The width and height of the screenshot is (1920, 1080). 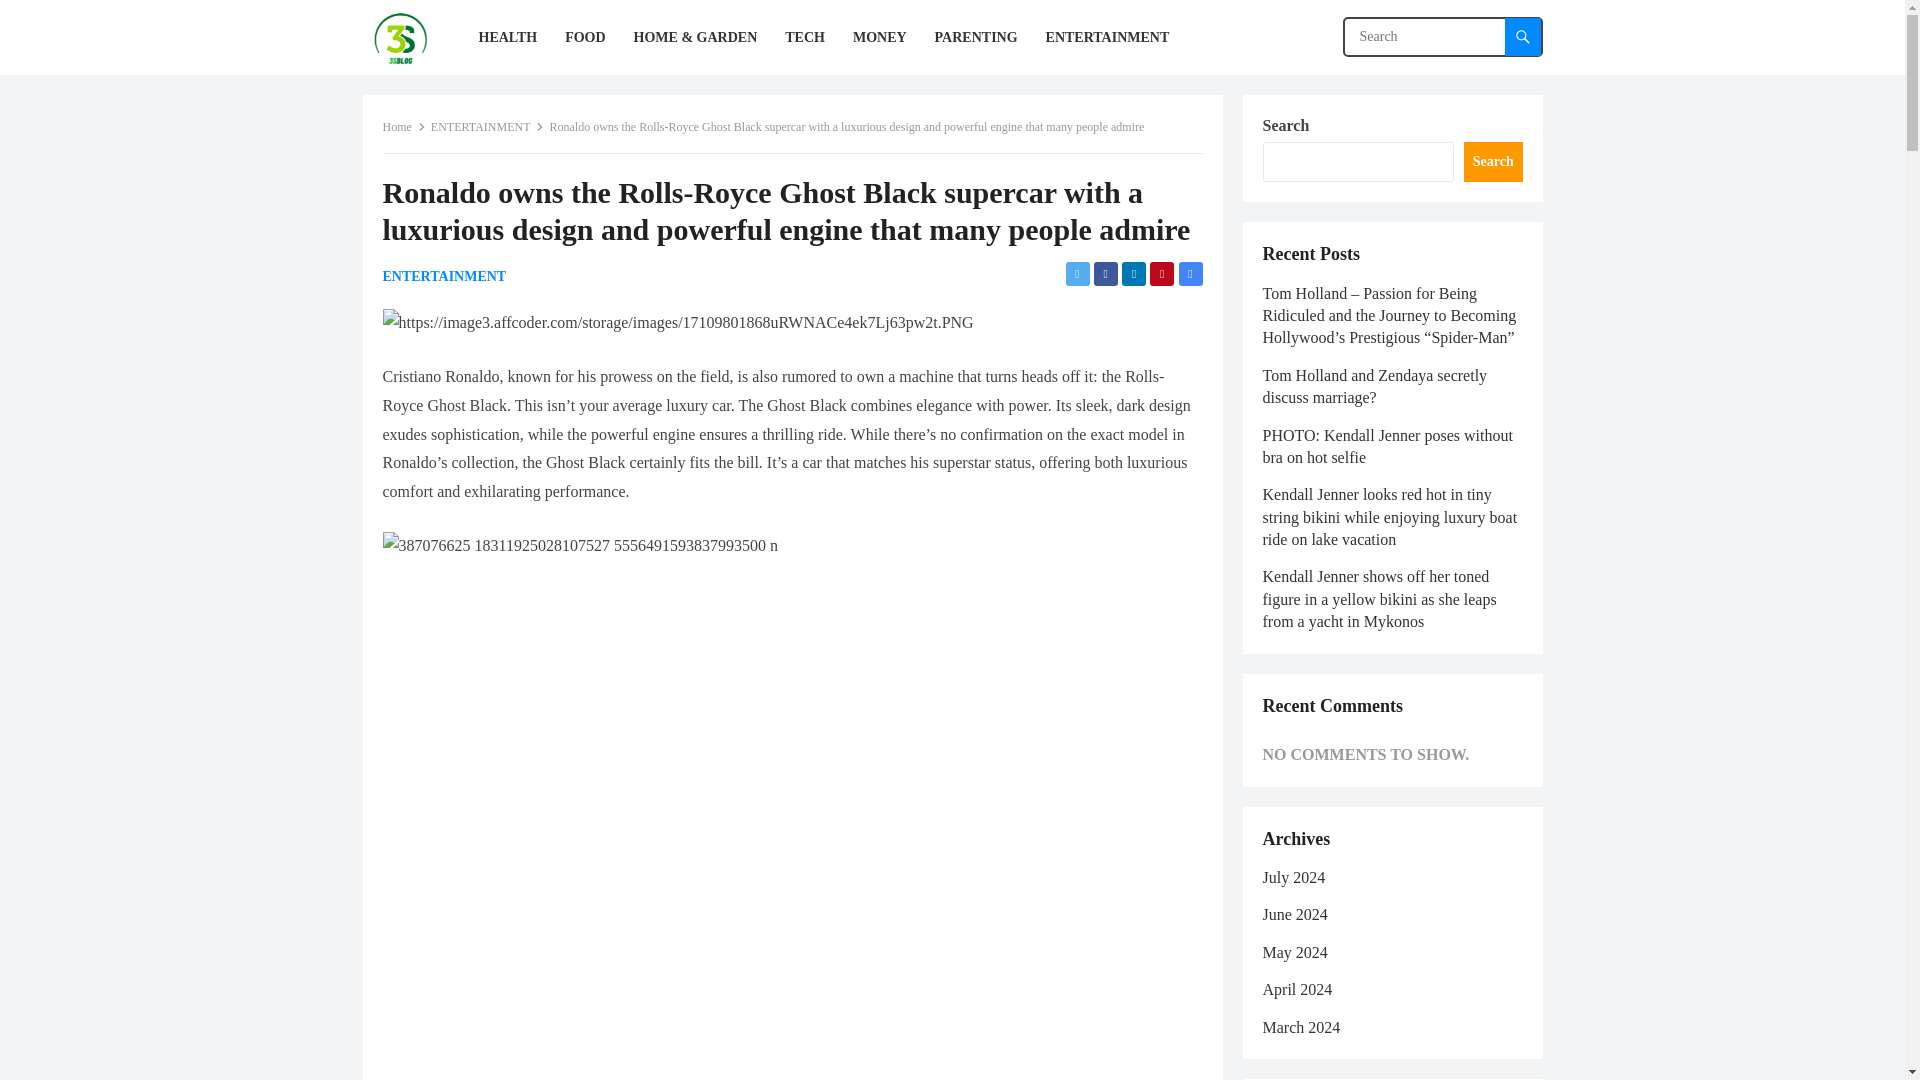 What do you see at coordinates (880, 37) in the screenshot?
I see `MONEY` at bounding box center [880, 37].